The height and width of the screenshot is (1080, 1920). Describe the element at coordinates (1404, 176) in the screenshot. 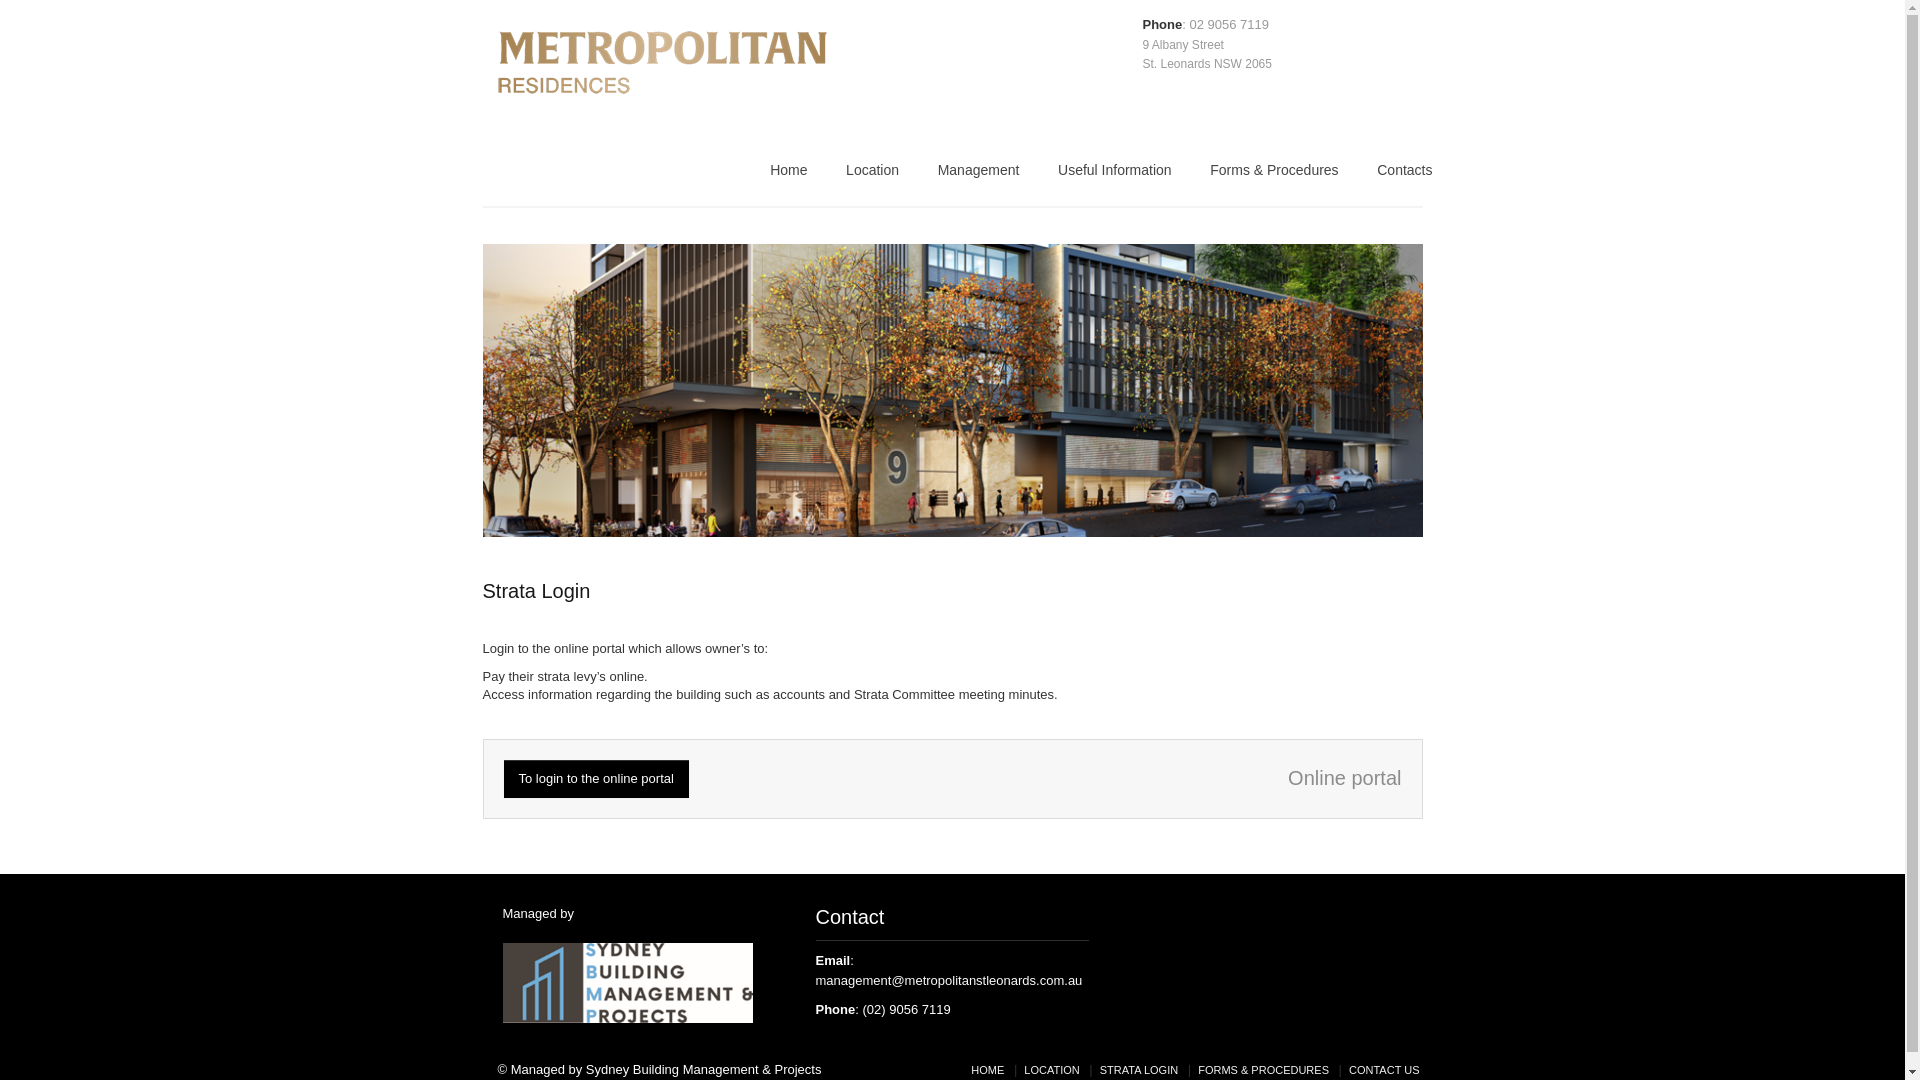

I see `Contacts` at that location.